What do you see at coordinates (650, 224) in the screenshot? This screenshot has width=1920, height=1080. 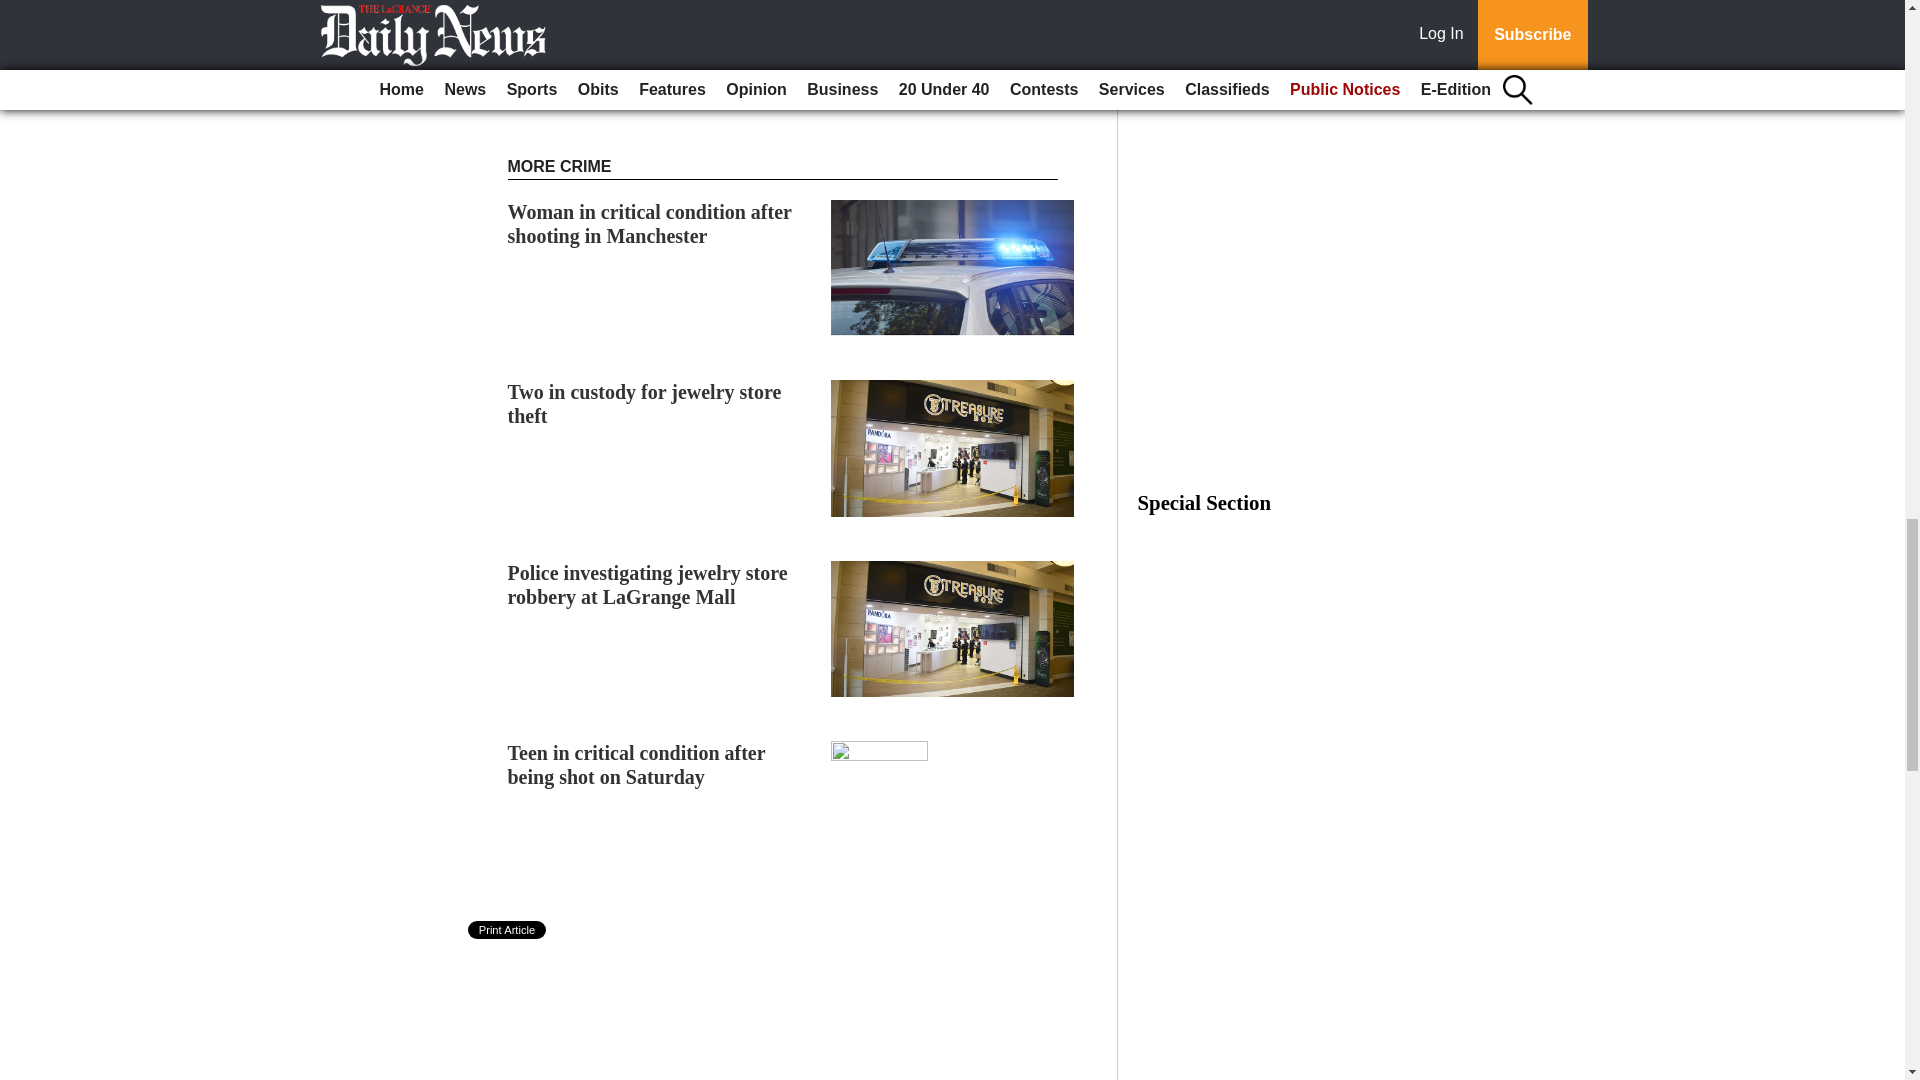 I see `Woman in critical condition after shooting in Manchester` at bounding box center [650, 224].